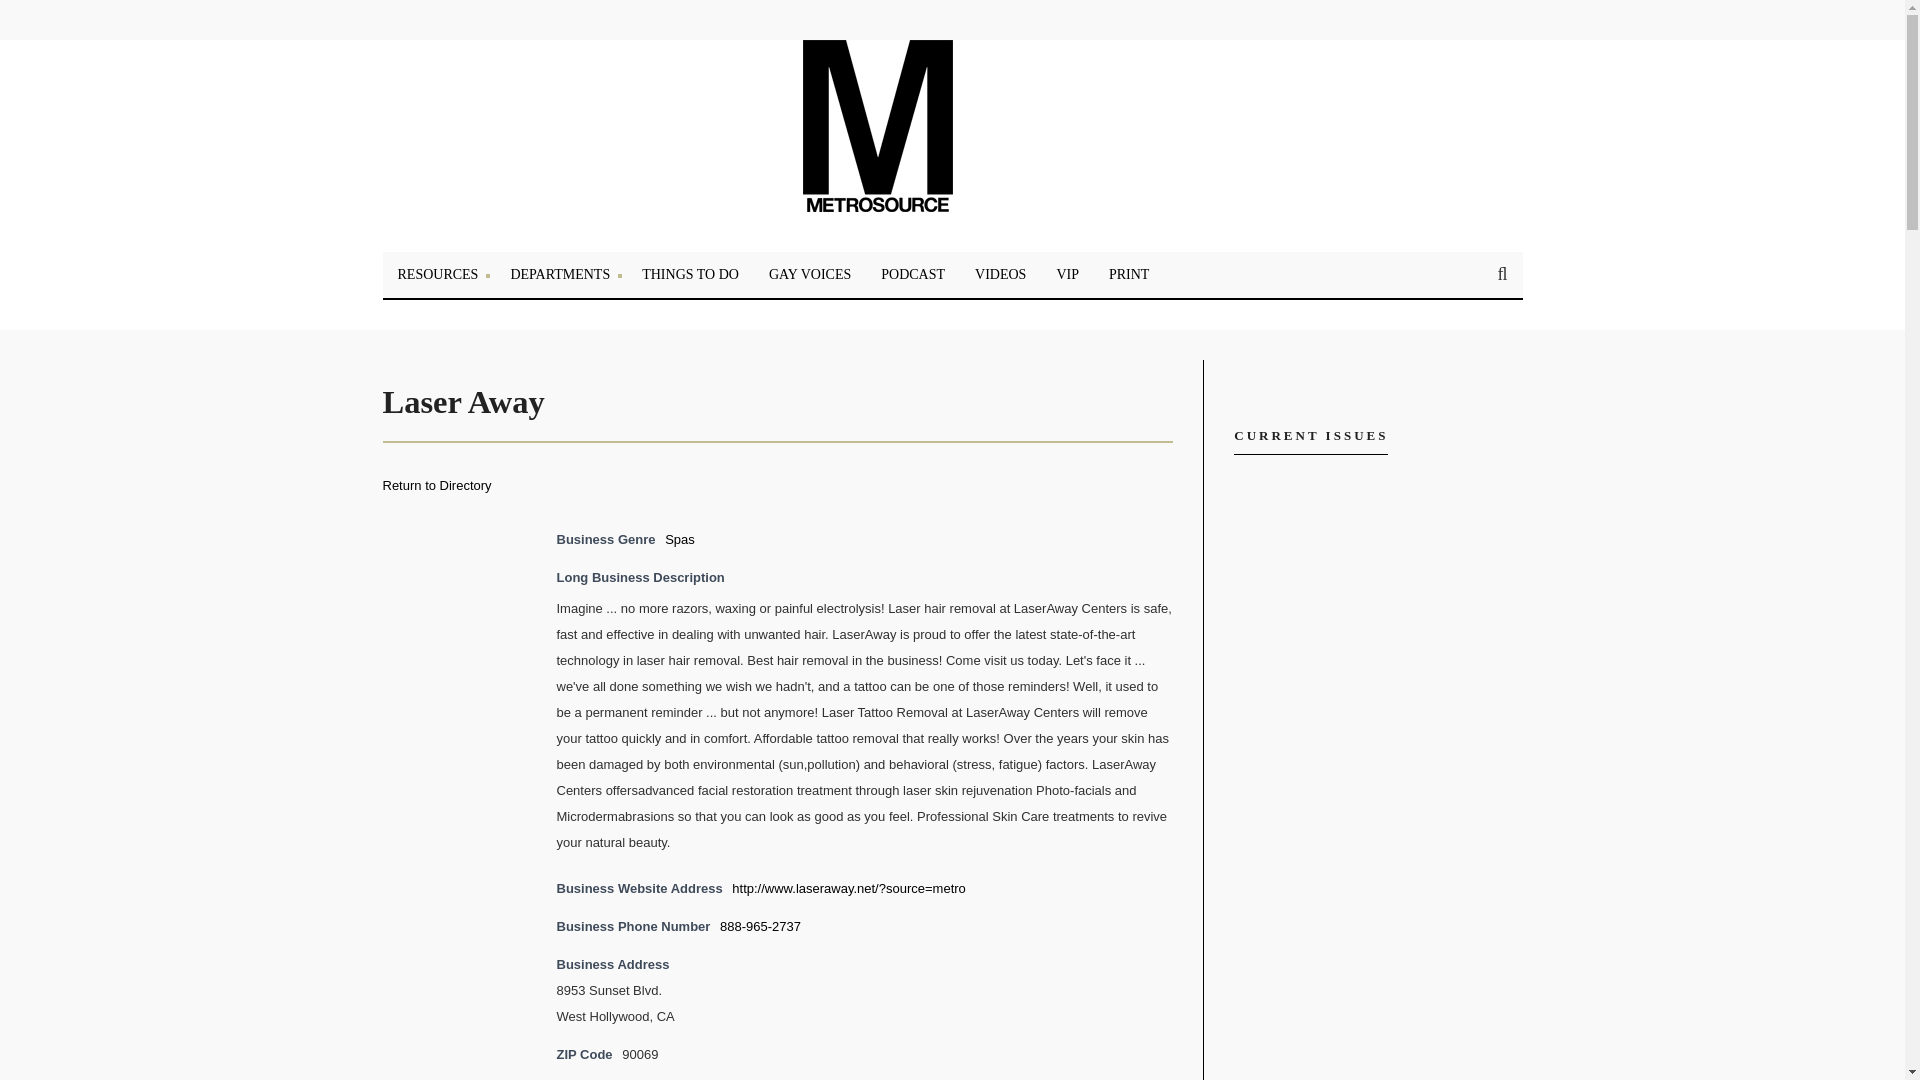  What do you see at coordinates (680, 539) in the screenshot?
I see `Spas` at bounding box center [680, 539].